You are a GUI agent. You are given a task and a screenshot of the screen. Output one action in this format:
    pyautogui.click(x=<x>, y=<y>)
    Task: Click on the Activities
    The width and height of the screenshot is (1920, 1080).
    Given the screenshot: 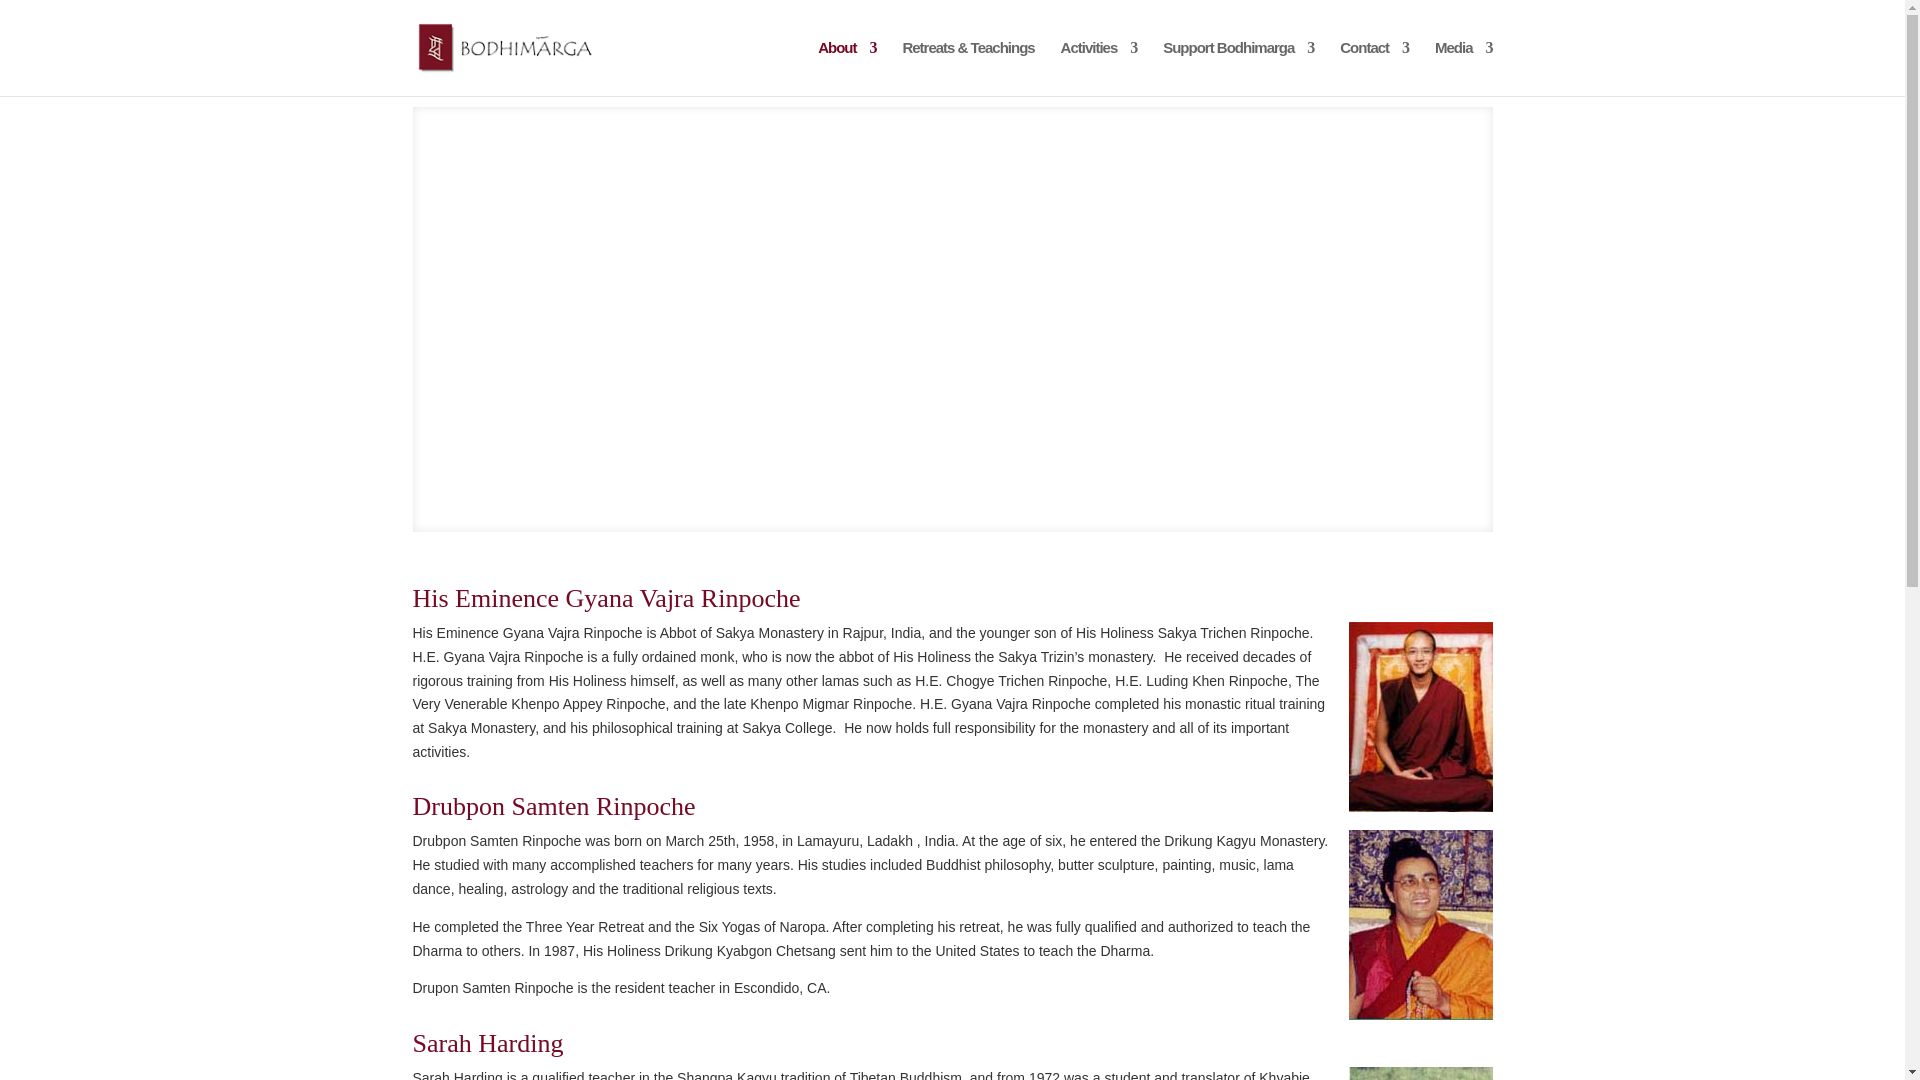 What is the action you would take?
    pyautogui.click(x=1100, y=68)
    